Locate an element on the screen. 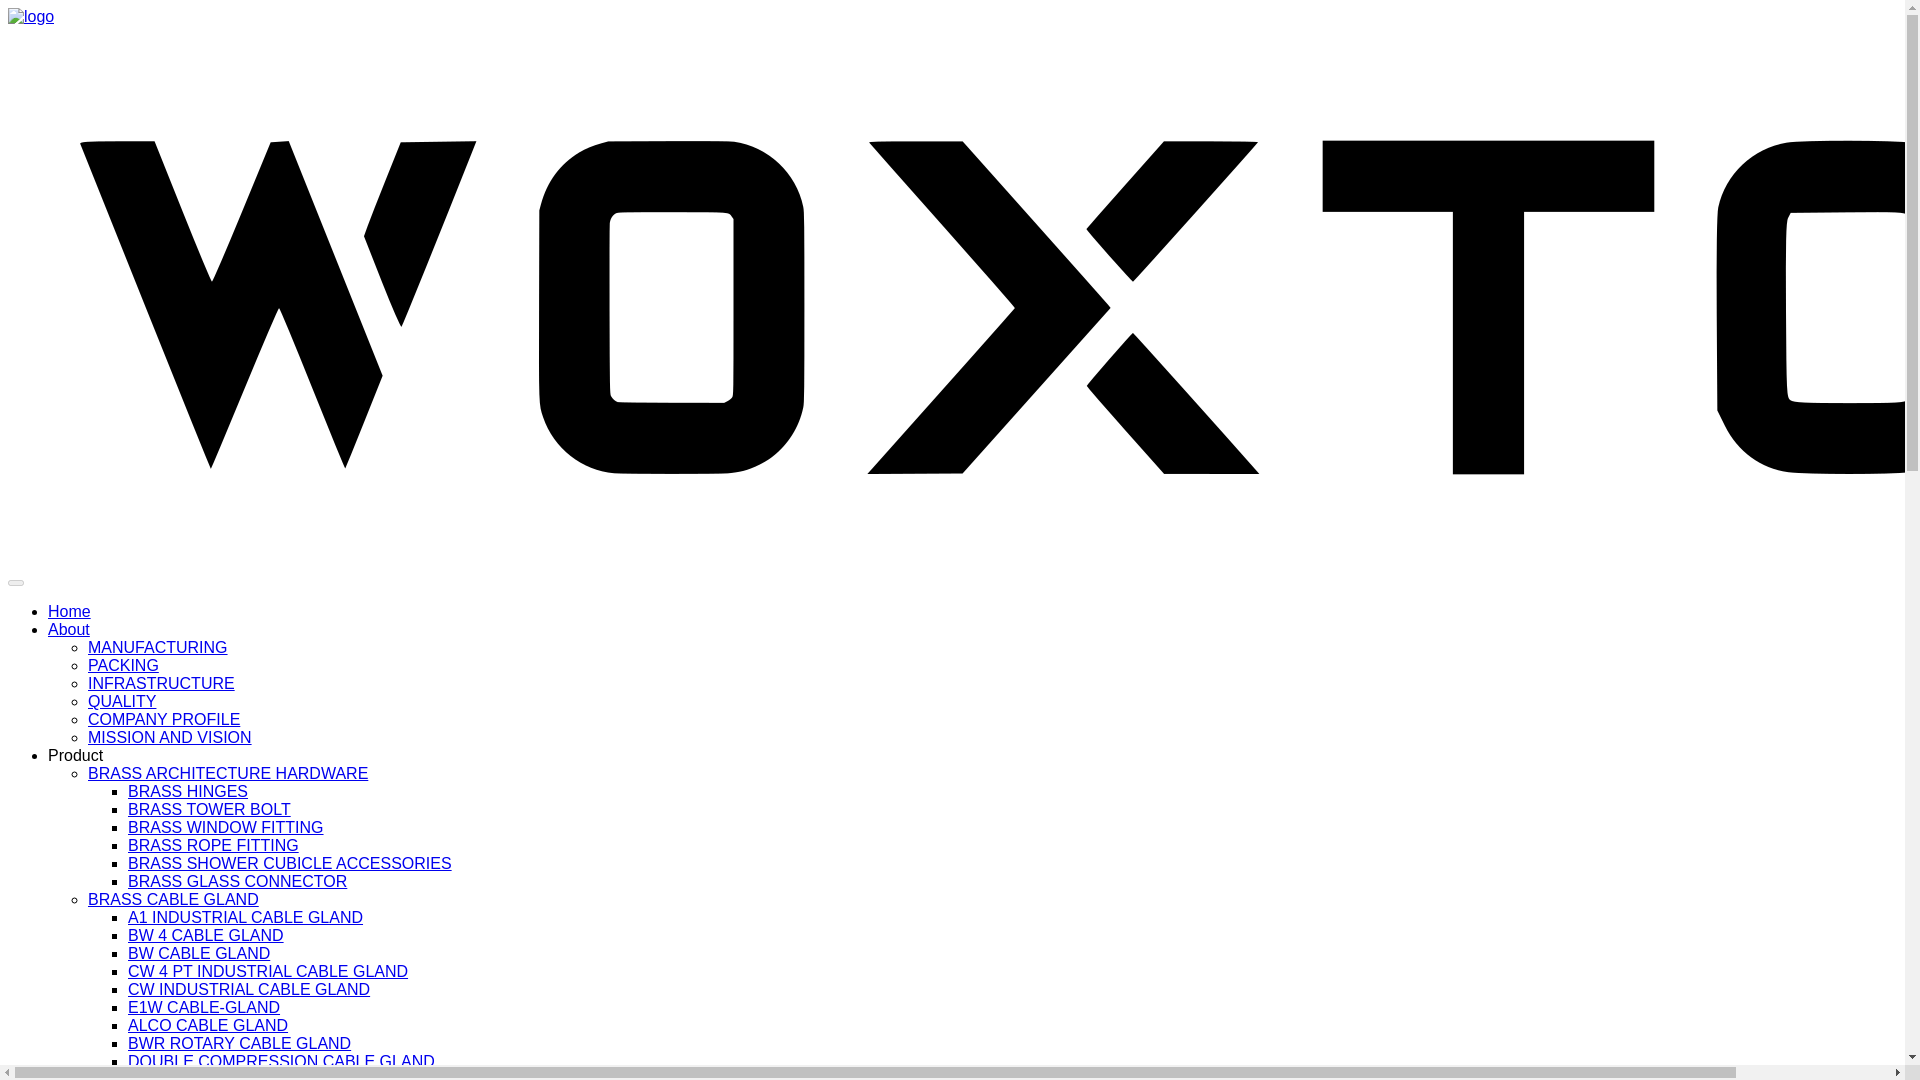 This screenshot has width=1920, height=1080. DOUBLE COMPRESSION CABLE GLAND is located at coordinates (282, 1062).